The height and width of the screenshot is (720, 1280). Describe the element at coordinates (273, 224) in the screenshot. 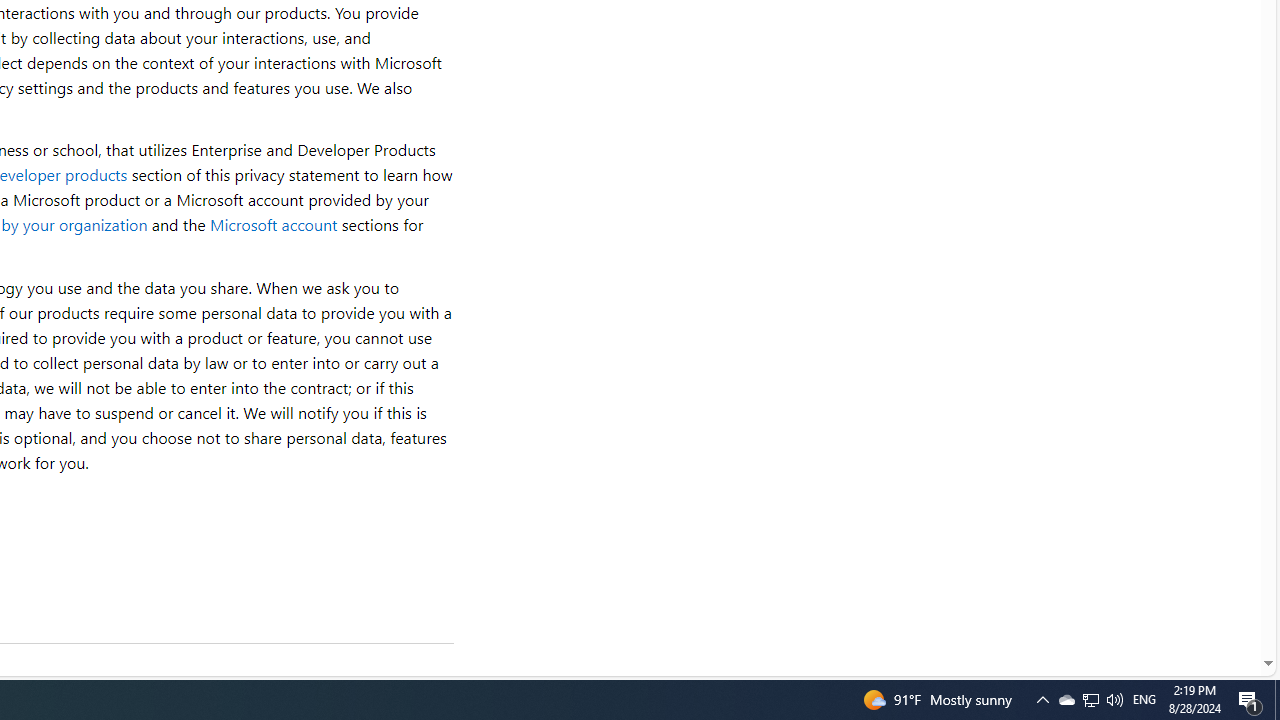

I see `Microsoft account` at that location.